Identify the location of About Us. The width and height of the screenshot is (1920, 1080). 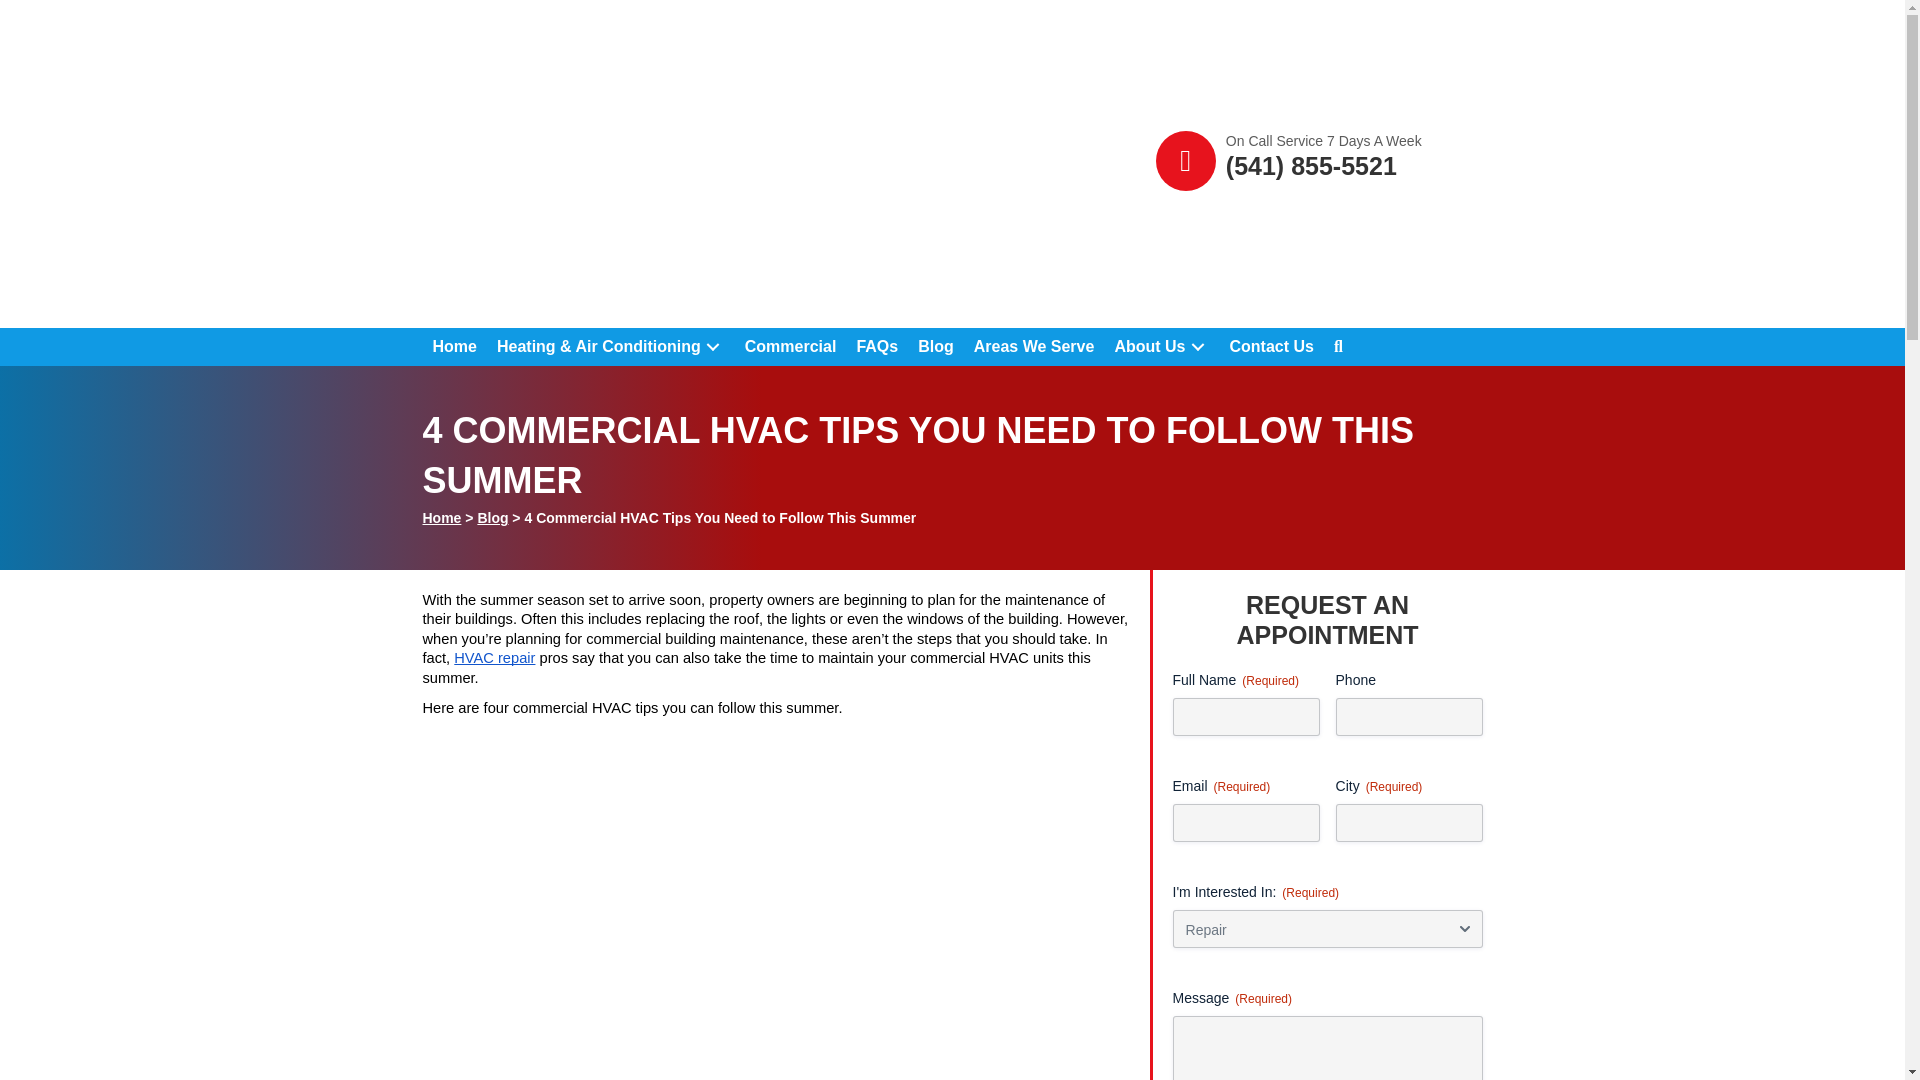
(1162, 347).